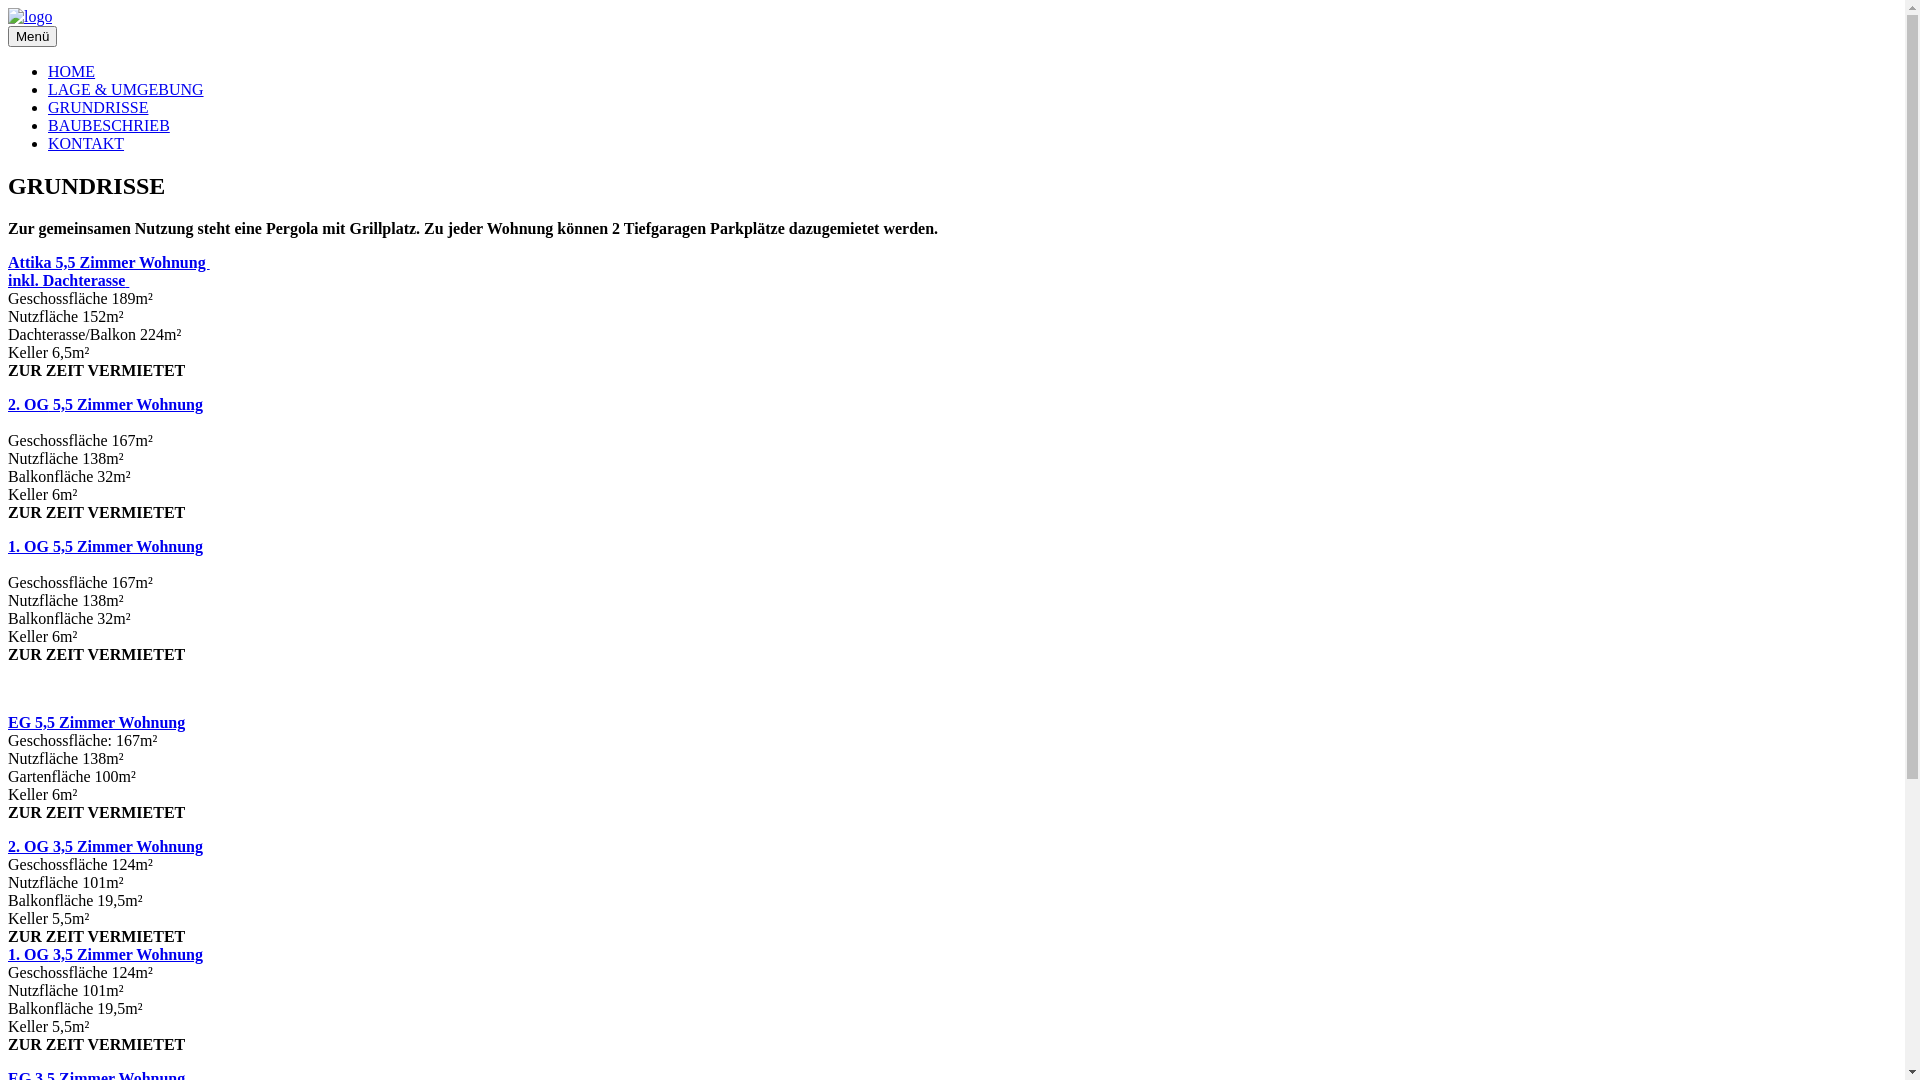  I want to click on  3,5 Zimmer Wohnung, so click(126, 954).